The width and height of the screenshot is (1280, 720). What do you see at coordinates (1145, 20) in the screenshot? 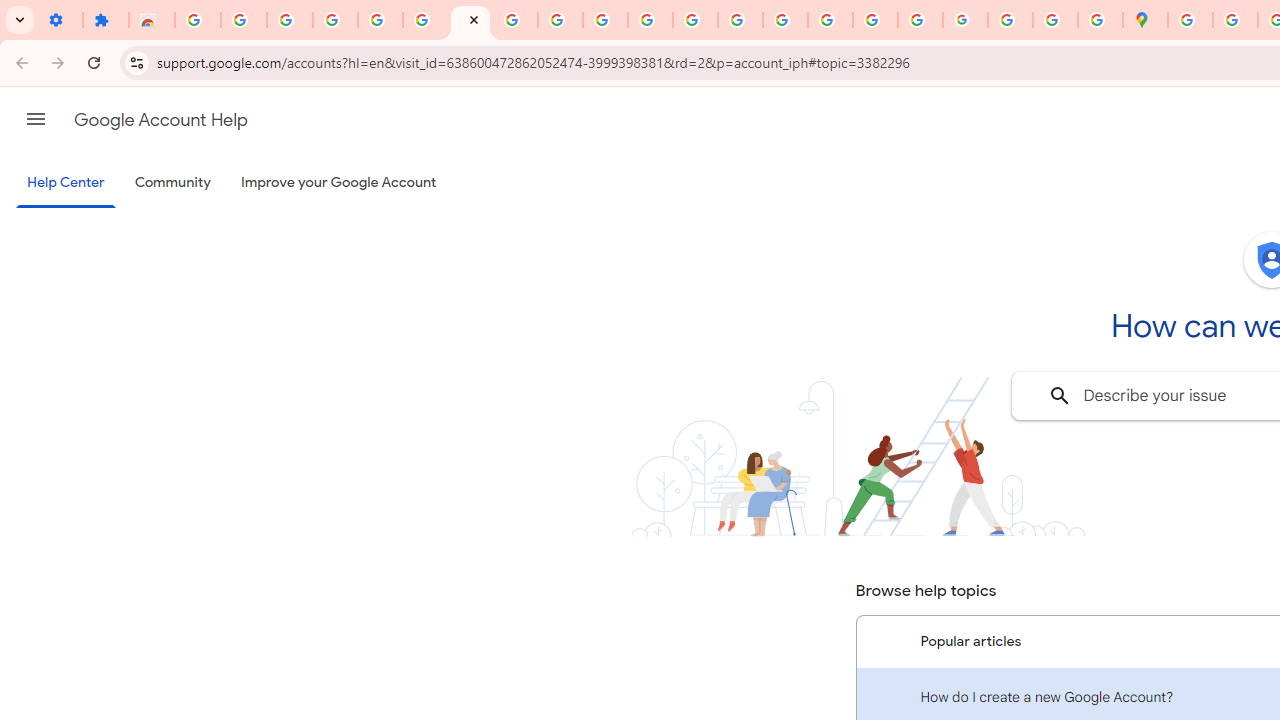
I see `Google Maps` at bounding box center [1145, 20].